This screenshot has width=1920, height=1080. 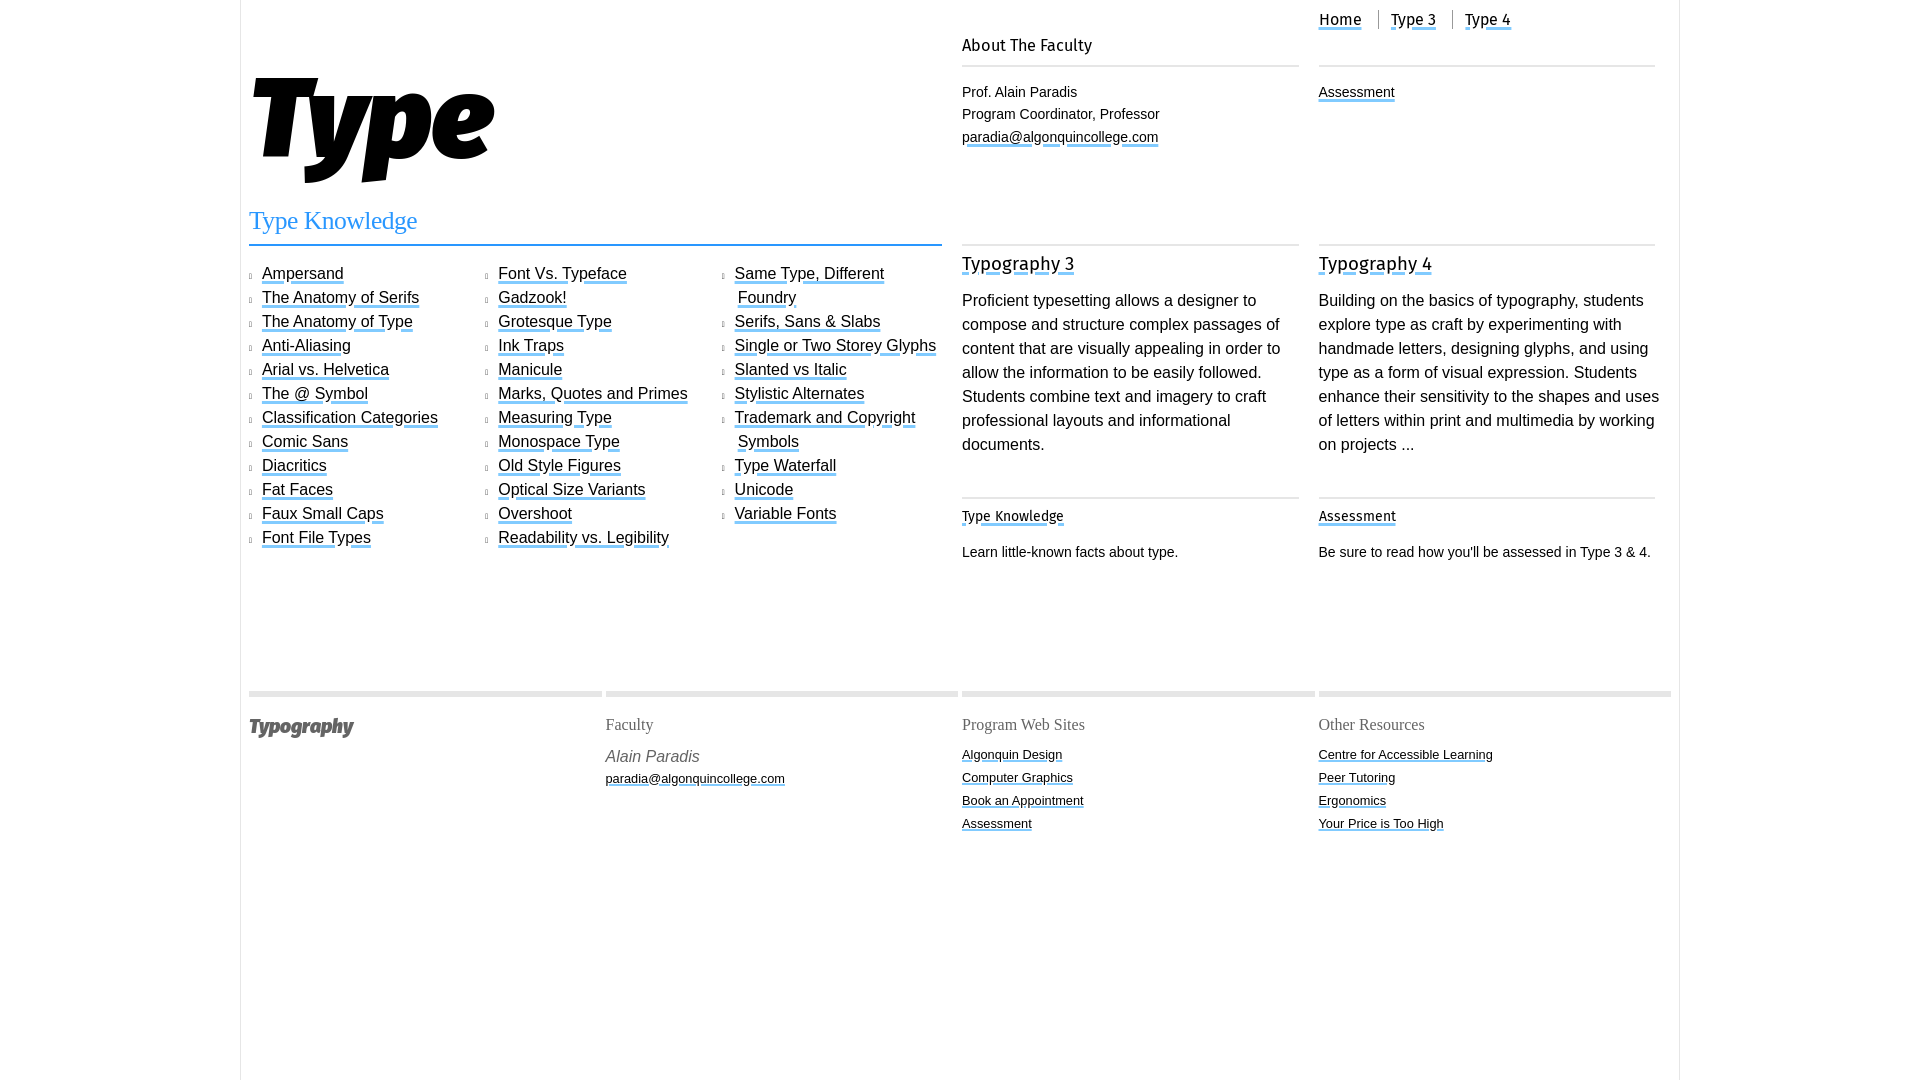 I want to click on Typography, so click(x=426, y=728).